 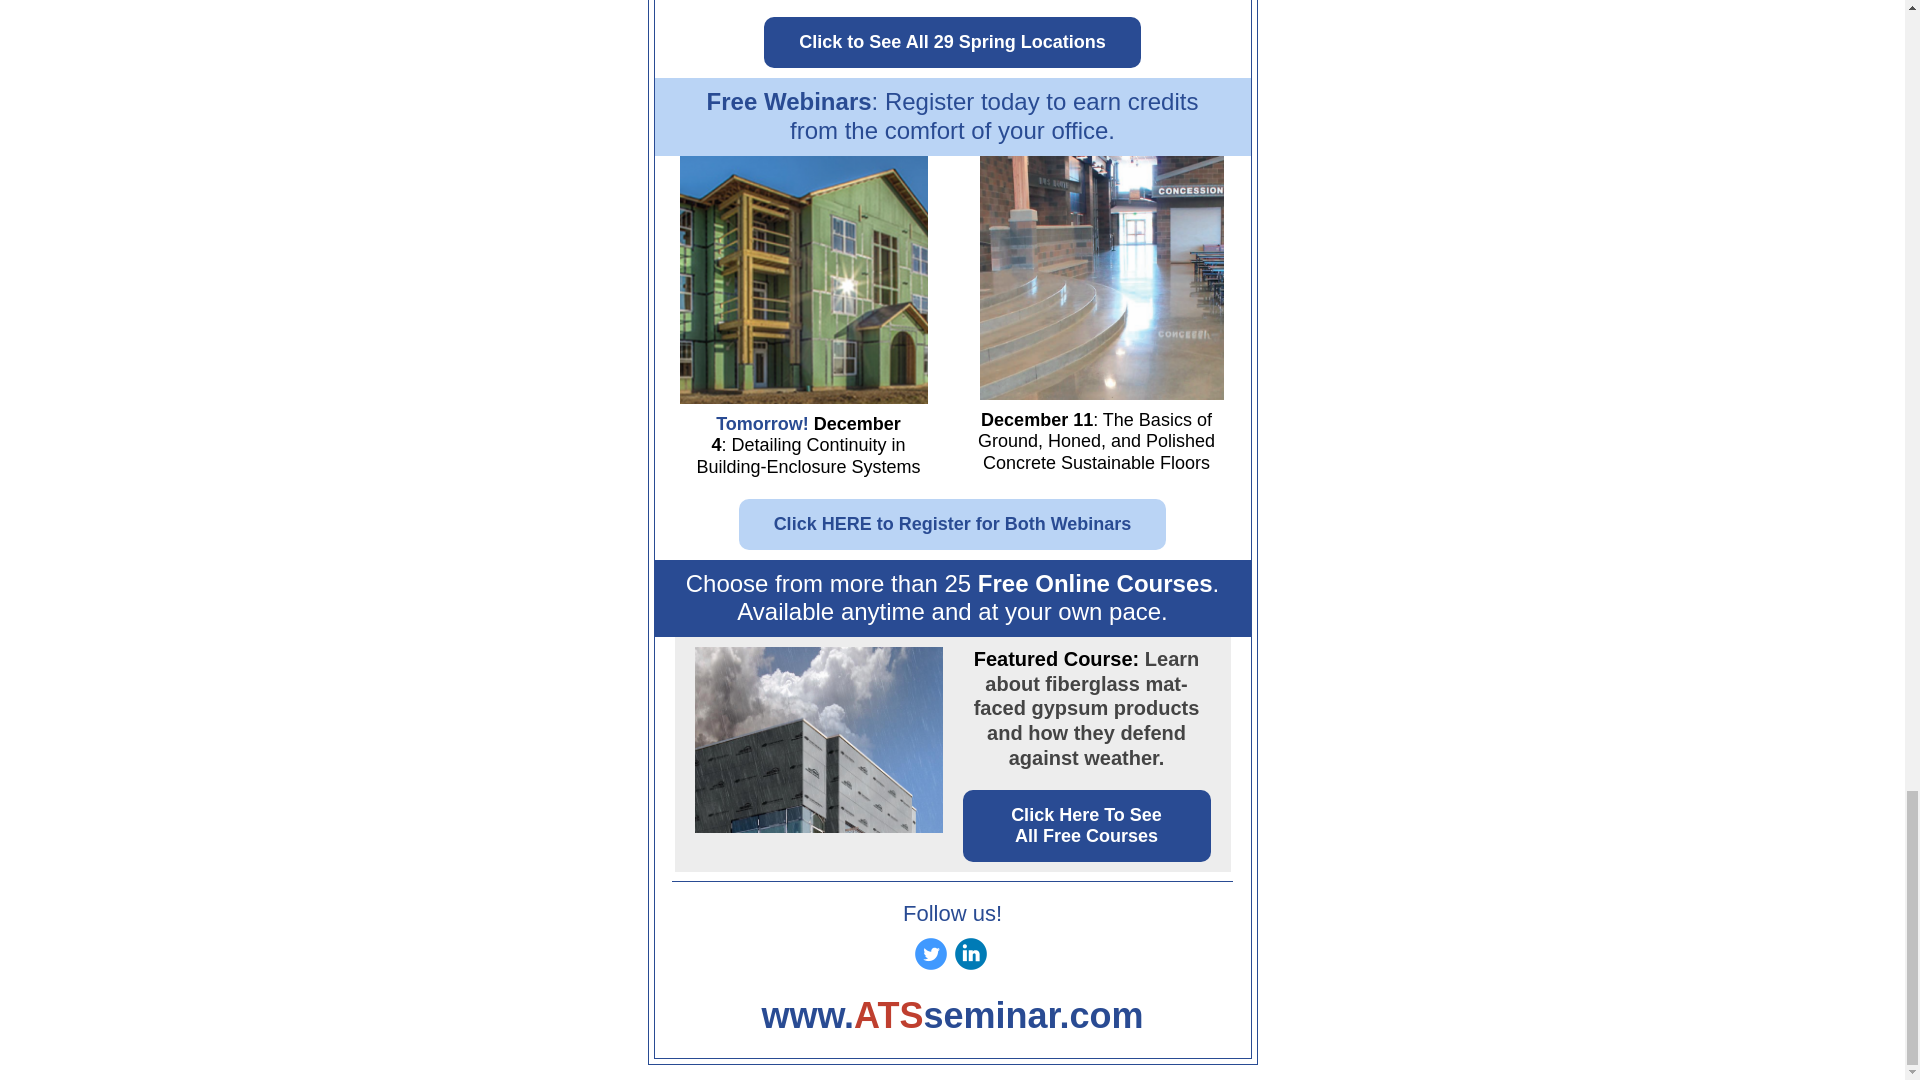 I want to click on Click HERE to Register for Both Webinars, so click(x=952, y=524).